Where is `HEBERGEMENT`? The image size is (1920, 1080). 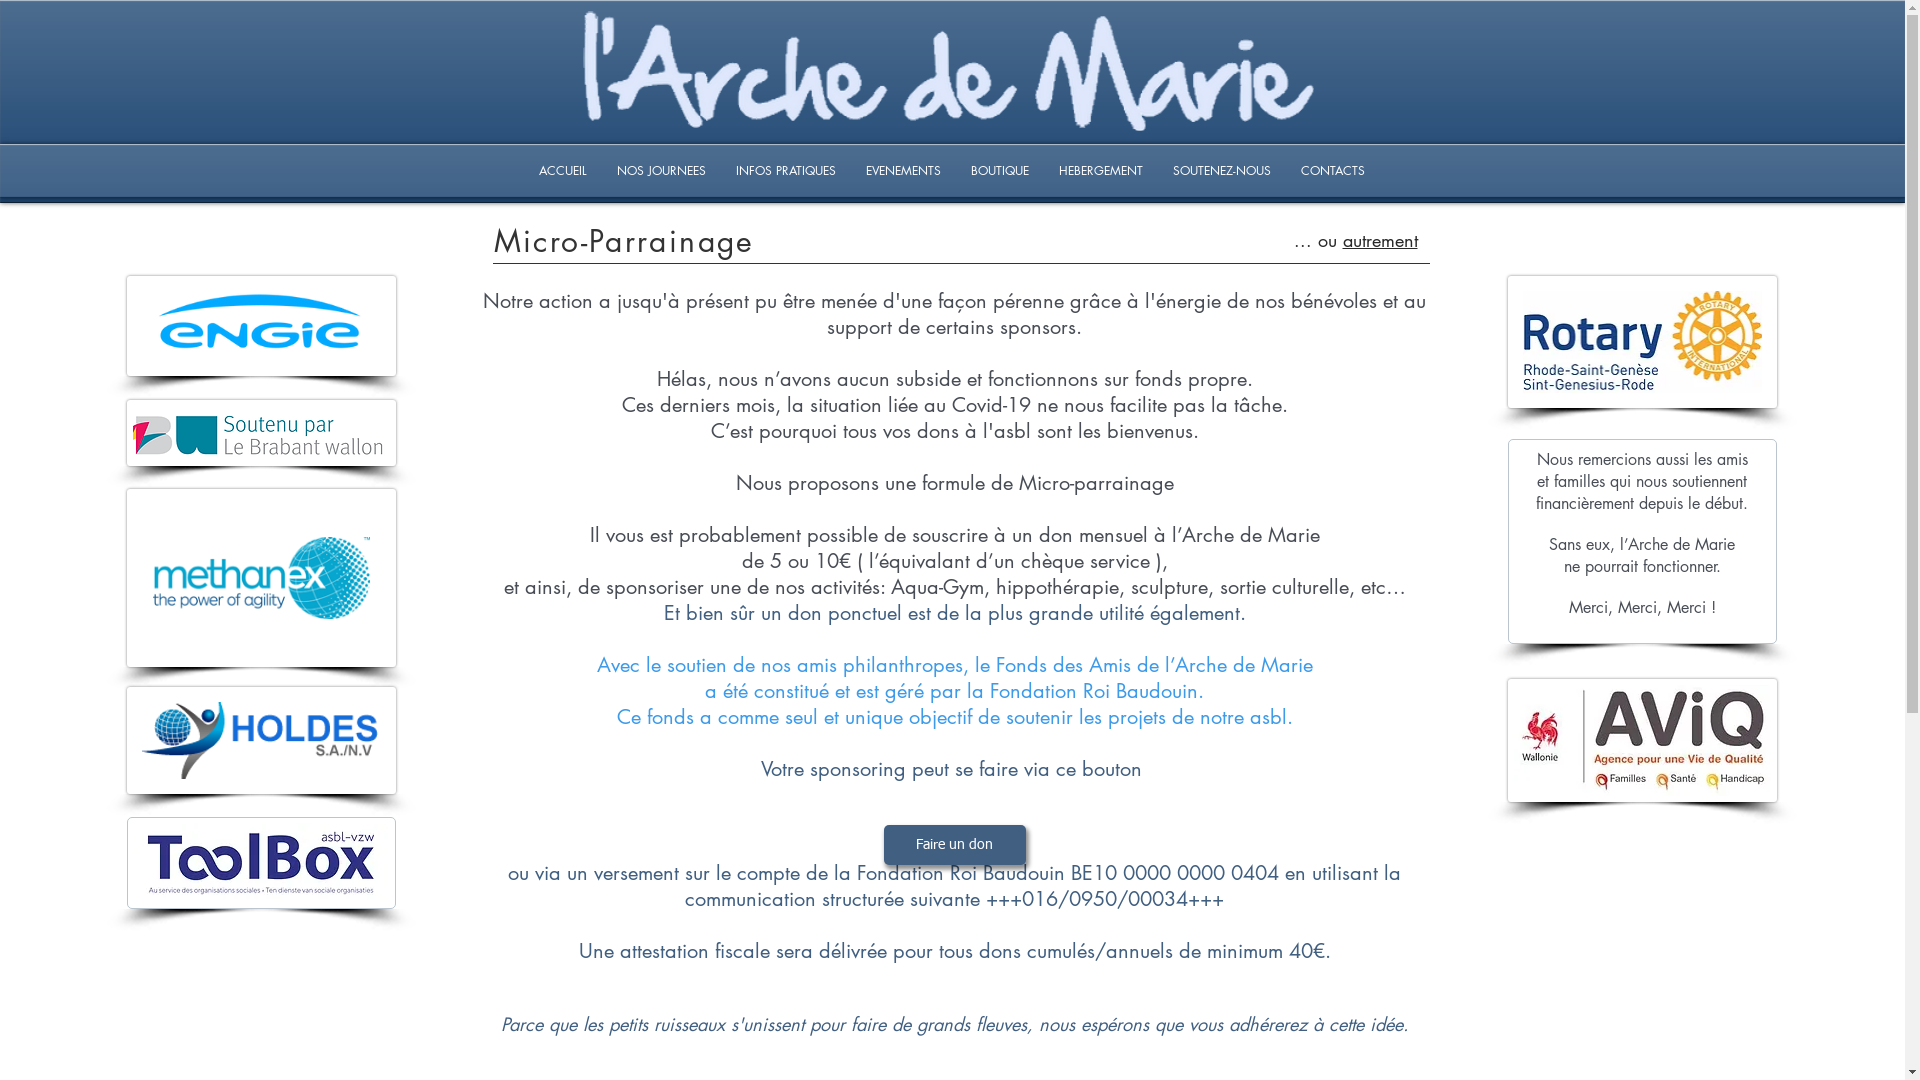
HEBERGEMENT is located at coordinates (1101, 171).